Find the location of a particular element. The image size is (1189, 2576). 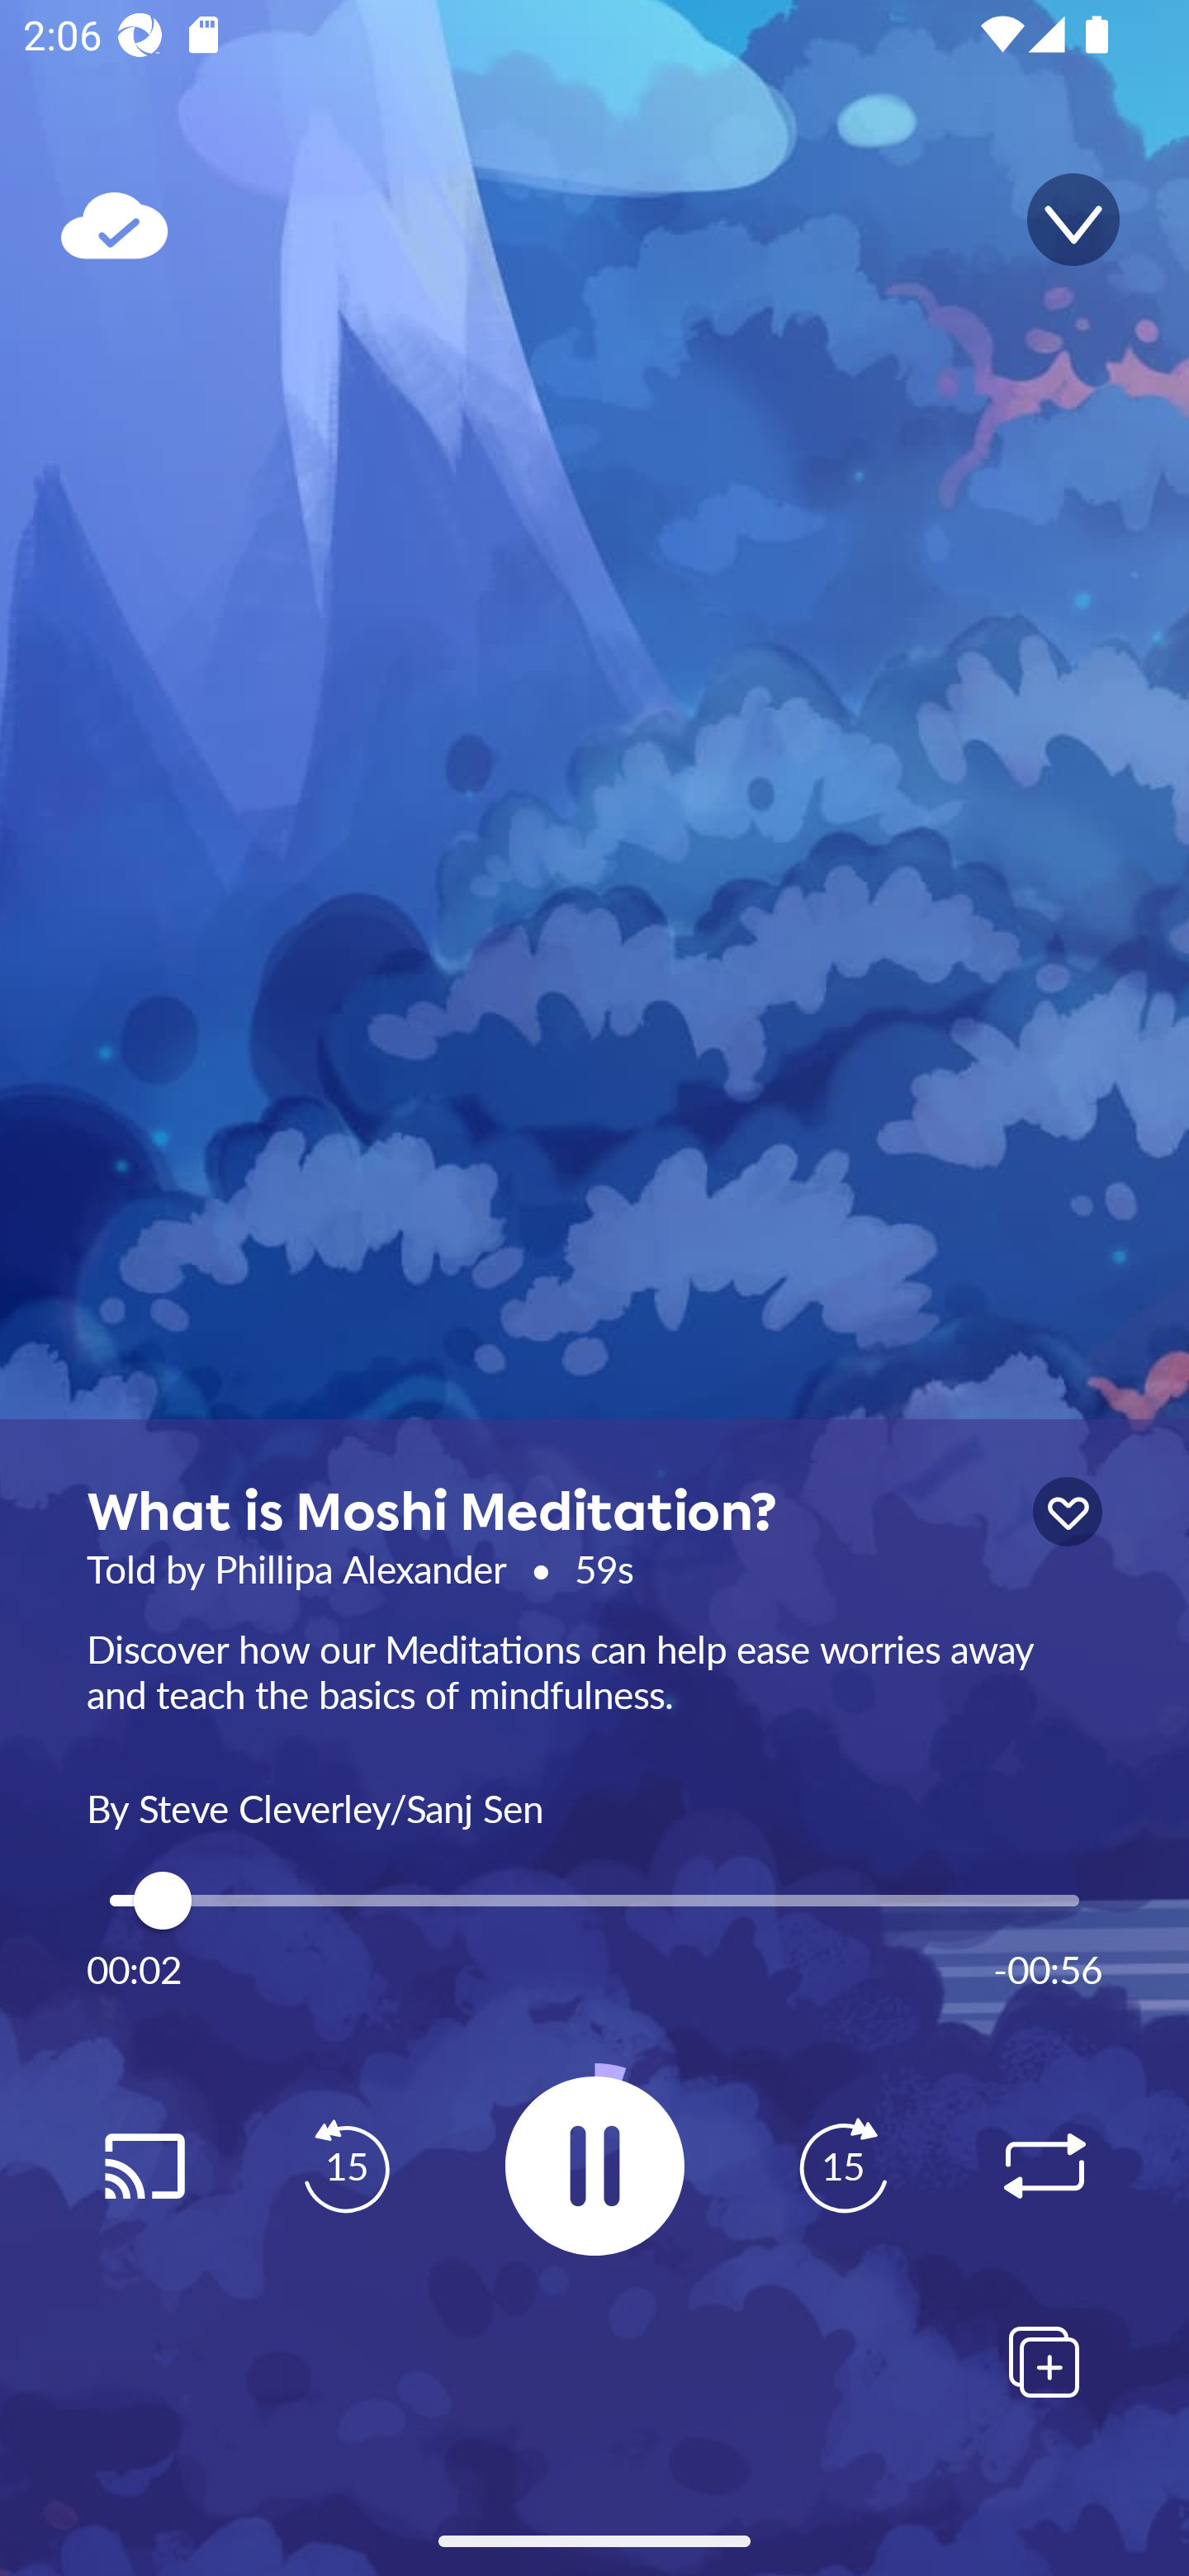

Replay 15 is located at coordinates (346, 2166).